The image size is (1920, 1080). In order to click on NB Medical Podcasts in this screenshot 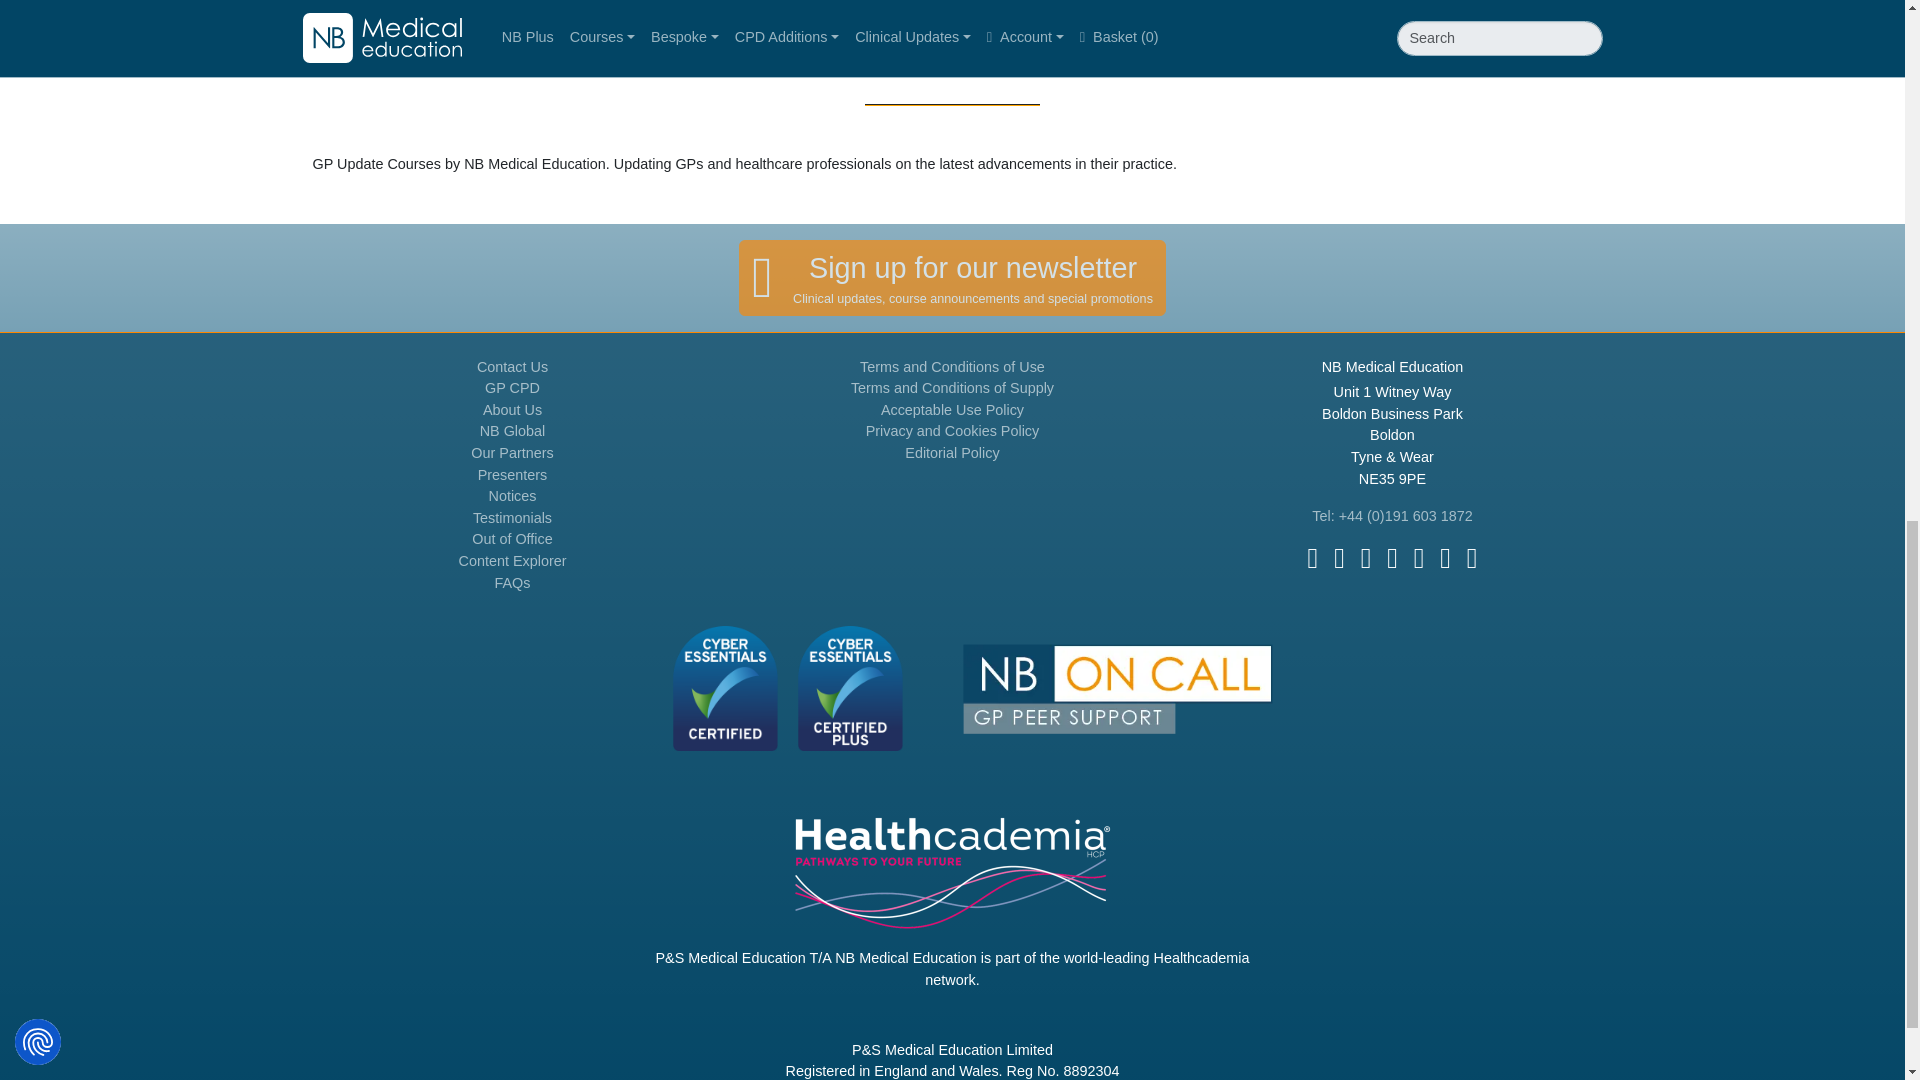, I will do `click(1472, 558)`.